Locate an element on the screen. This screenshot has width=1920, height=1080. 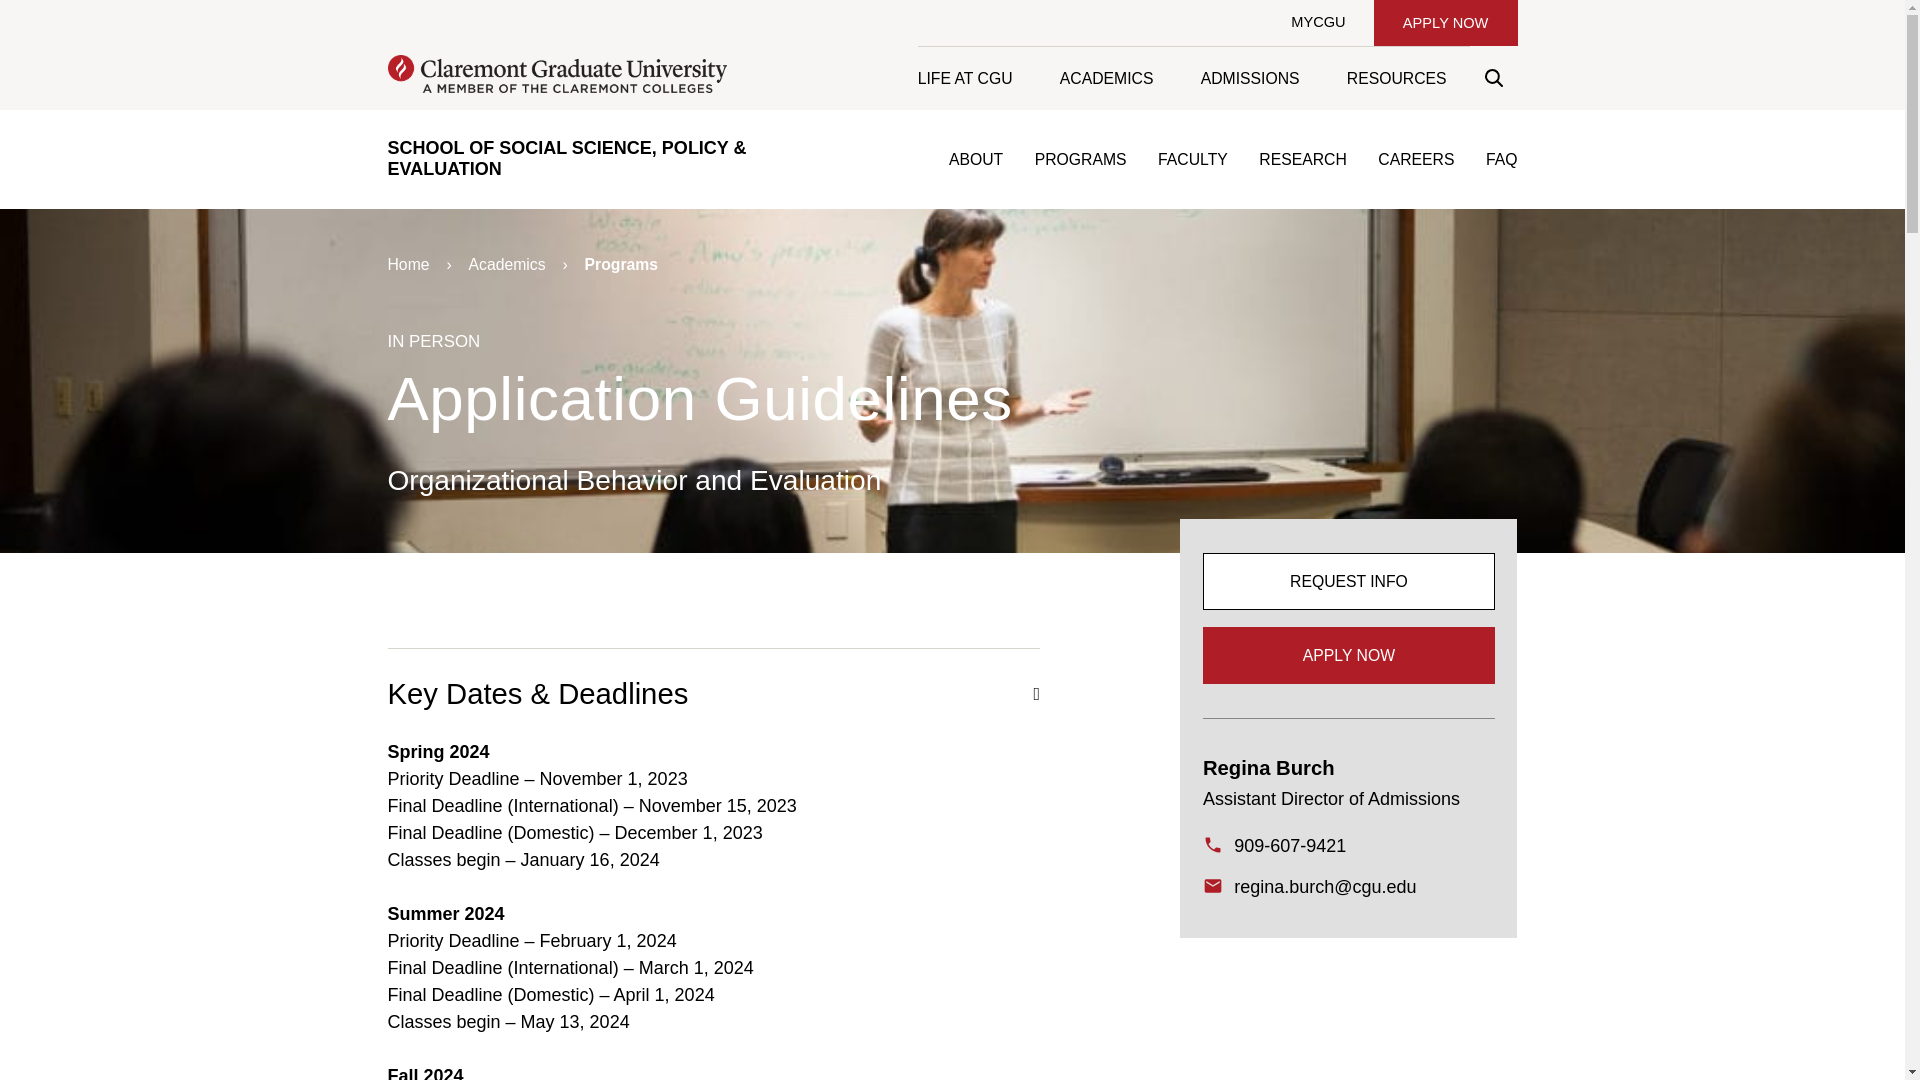
ADMISSIONS is located at coordinates (1249, 78).